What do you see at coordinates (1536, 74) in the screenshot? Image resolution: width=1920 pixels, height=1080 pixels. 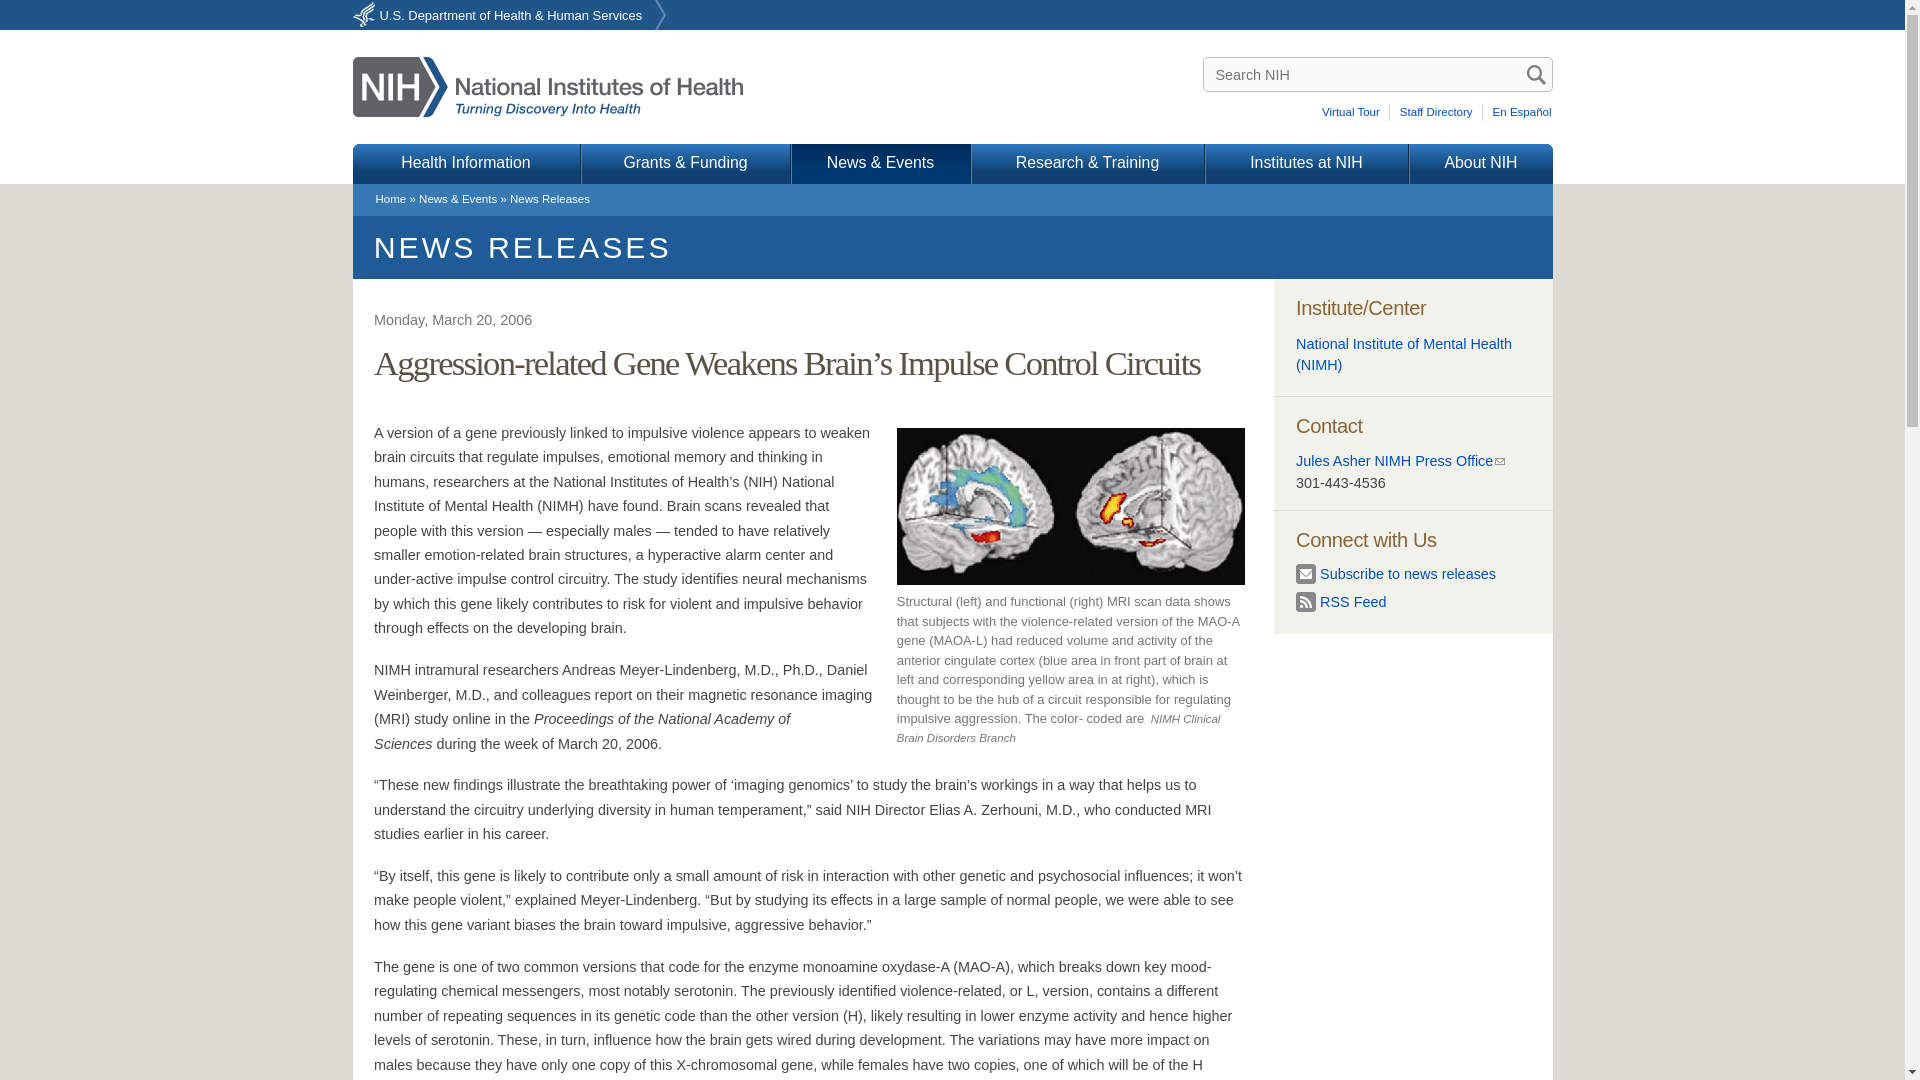 I see `Search` at bounding box center [1536, 74].